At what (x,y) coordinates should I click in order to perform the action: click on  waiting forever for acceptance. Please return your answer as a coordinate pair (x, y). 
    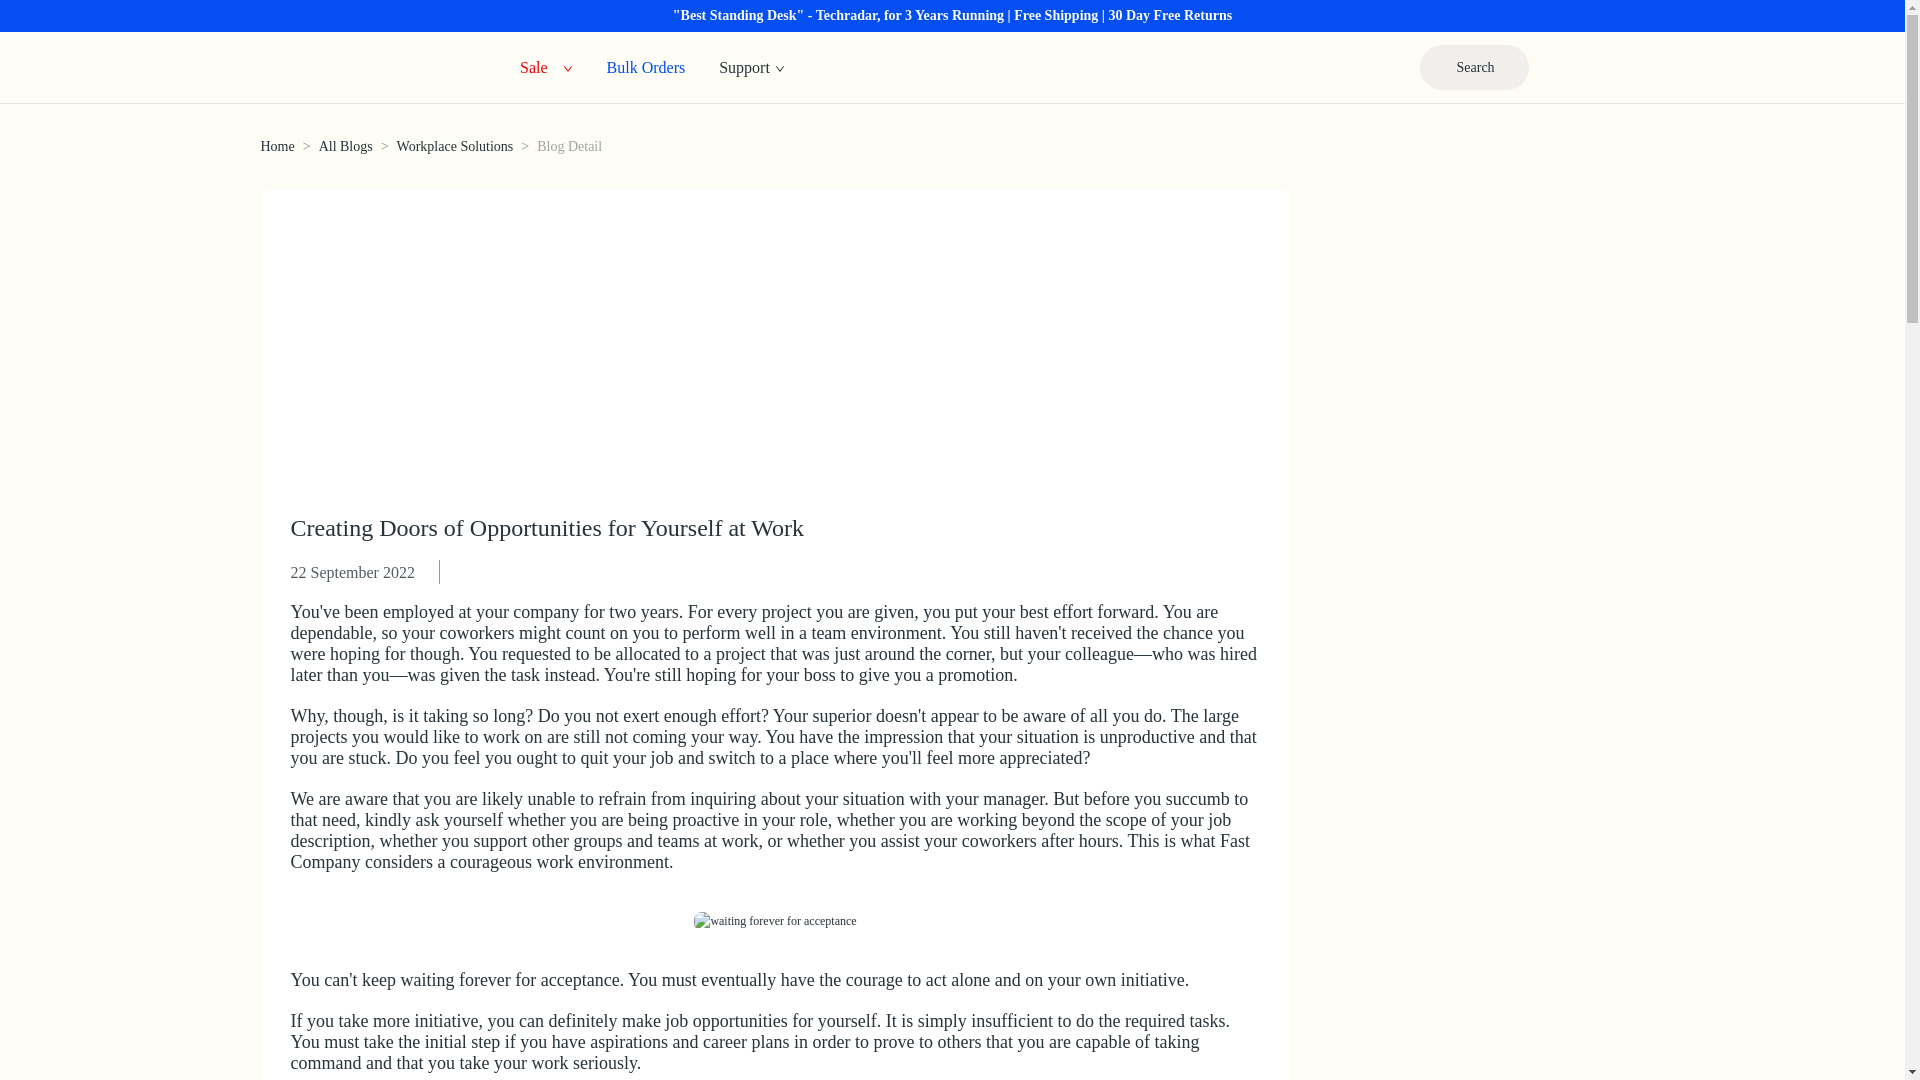
    Looking at the image, I should click on (774, 920).